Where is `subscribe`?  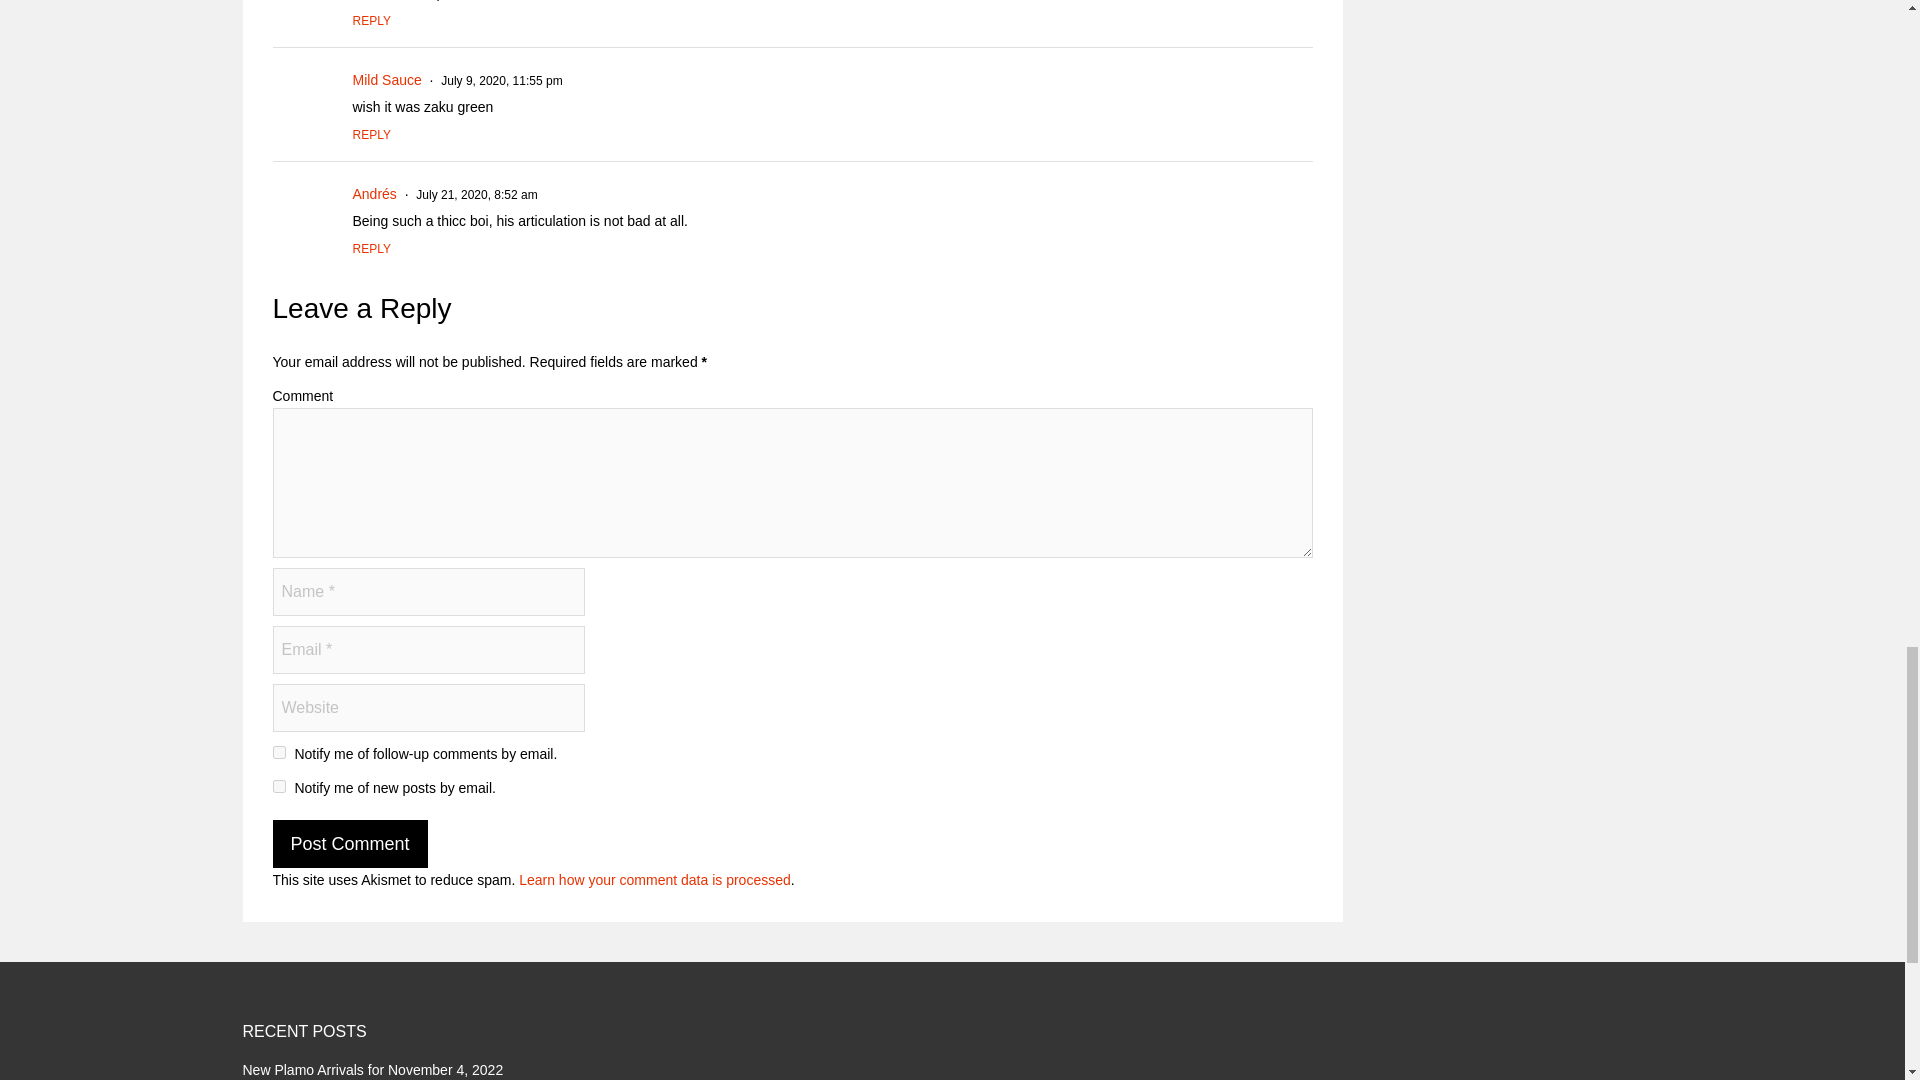 subscribe is located at coordinates (278, 786).